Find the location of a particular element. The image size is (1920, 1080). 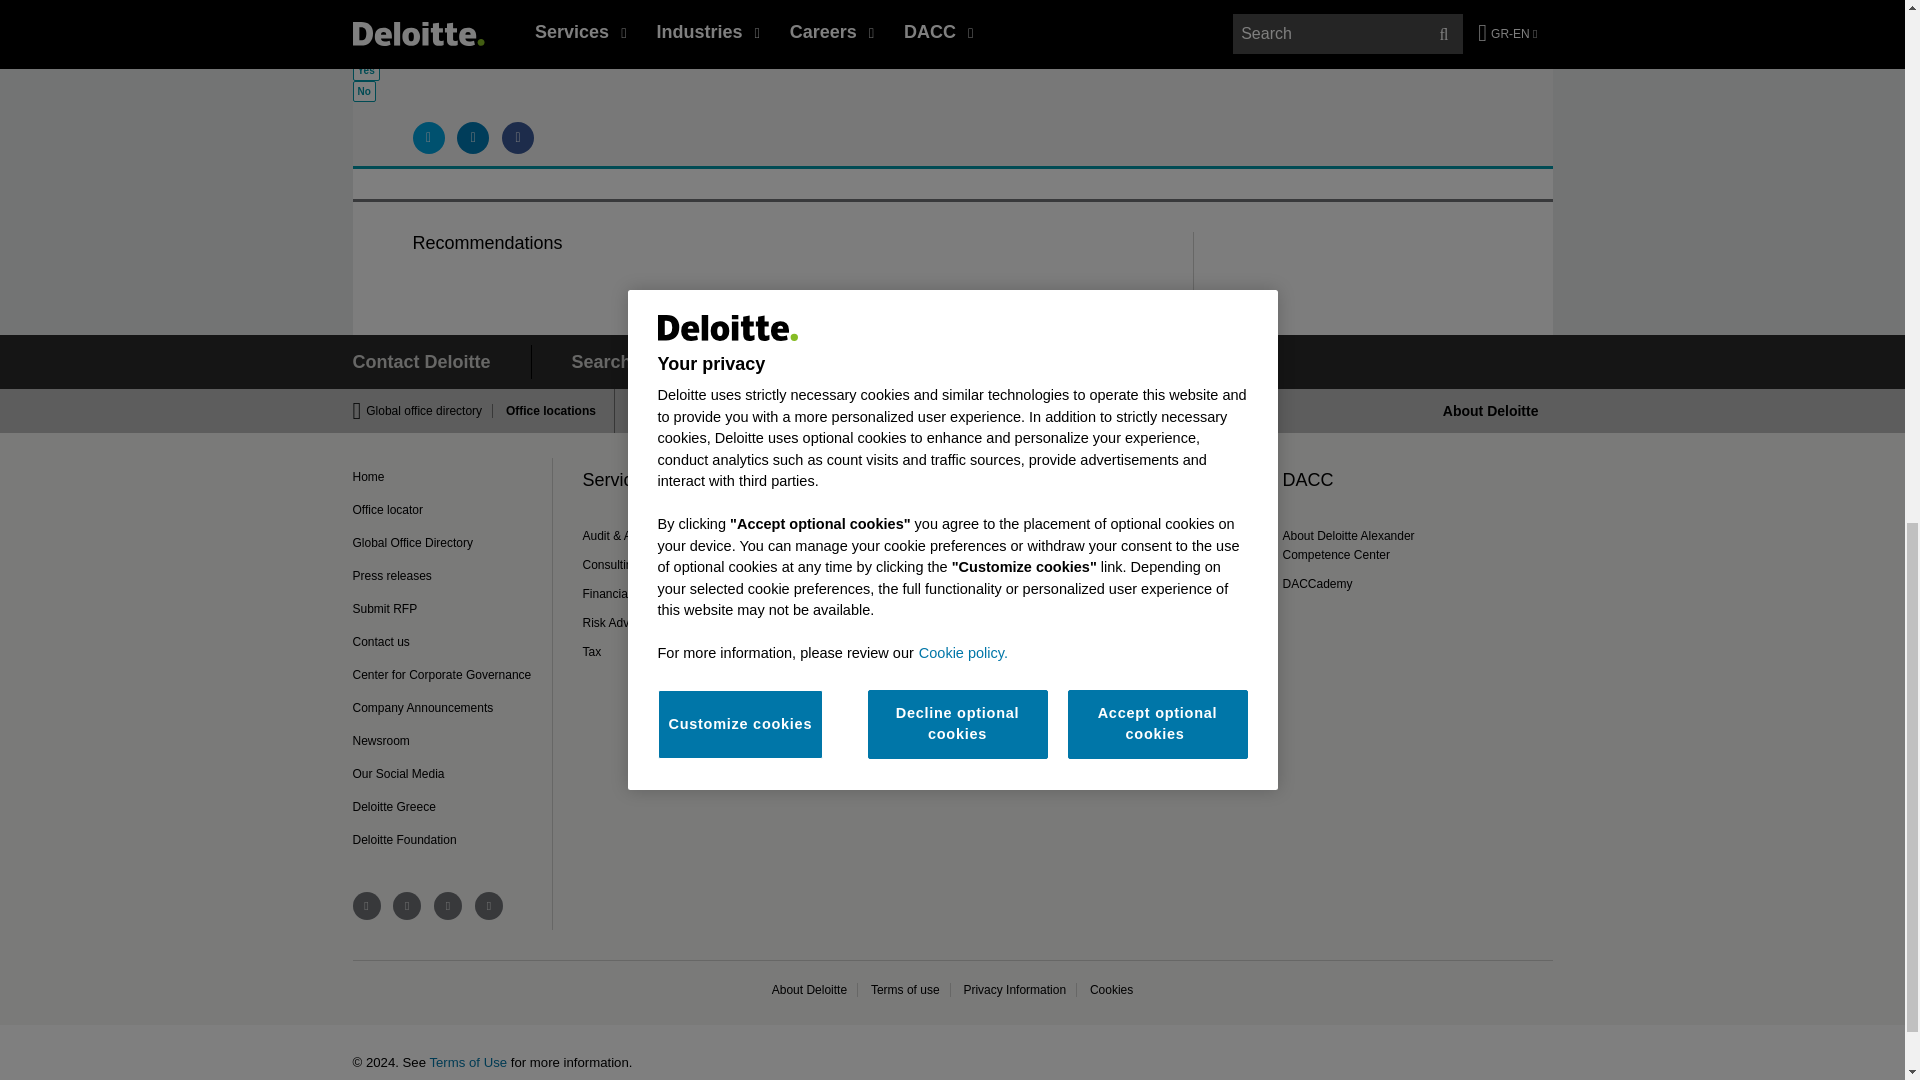

Global office directory is located at coordinates (430, 410).